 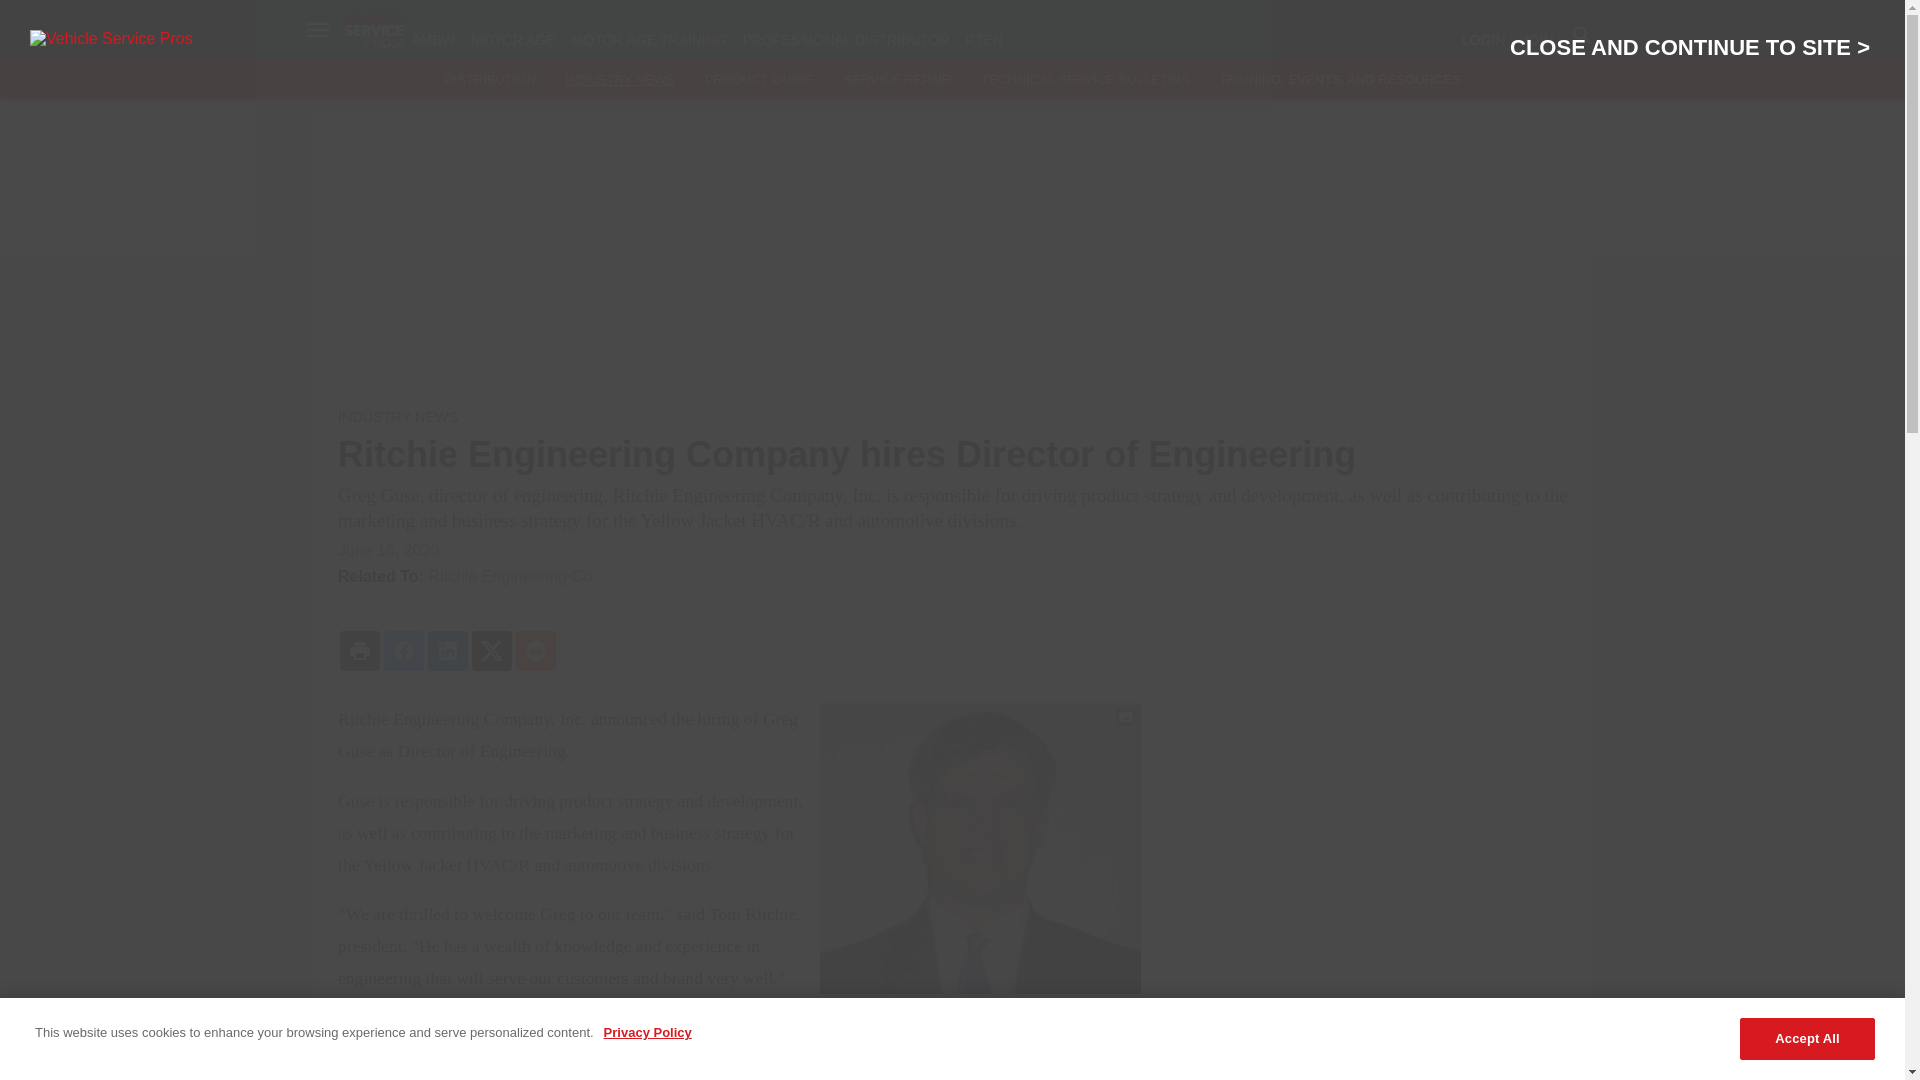 I want to click on TRAINING, EVENTS, AND RESOURCES, so click(x=1339, y=80).